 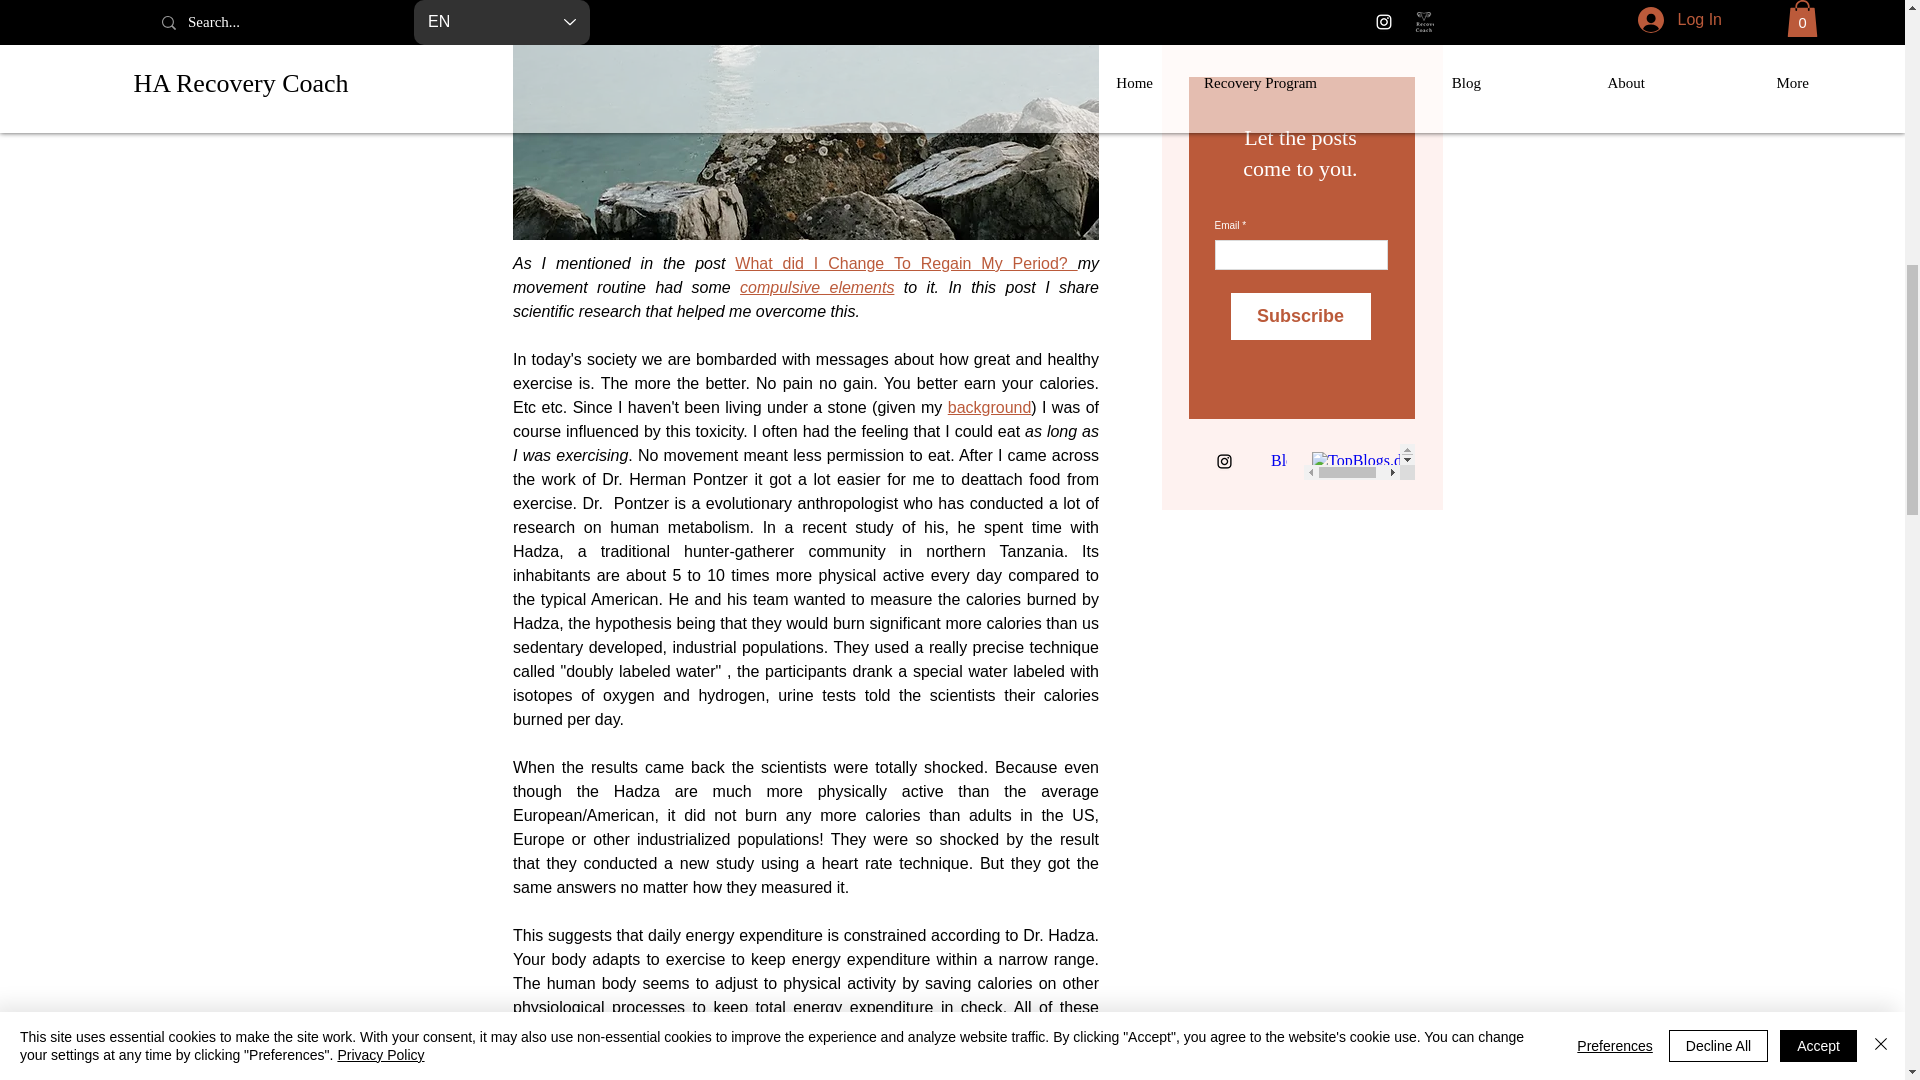 I want to click on Embedded Content, so click(x=1278, y=461).